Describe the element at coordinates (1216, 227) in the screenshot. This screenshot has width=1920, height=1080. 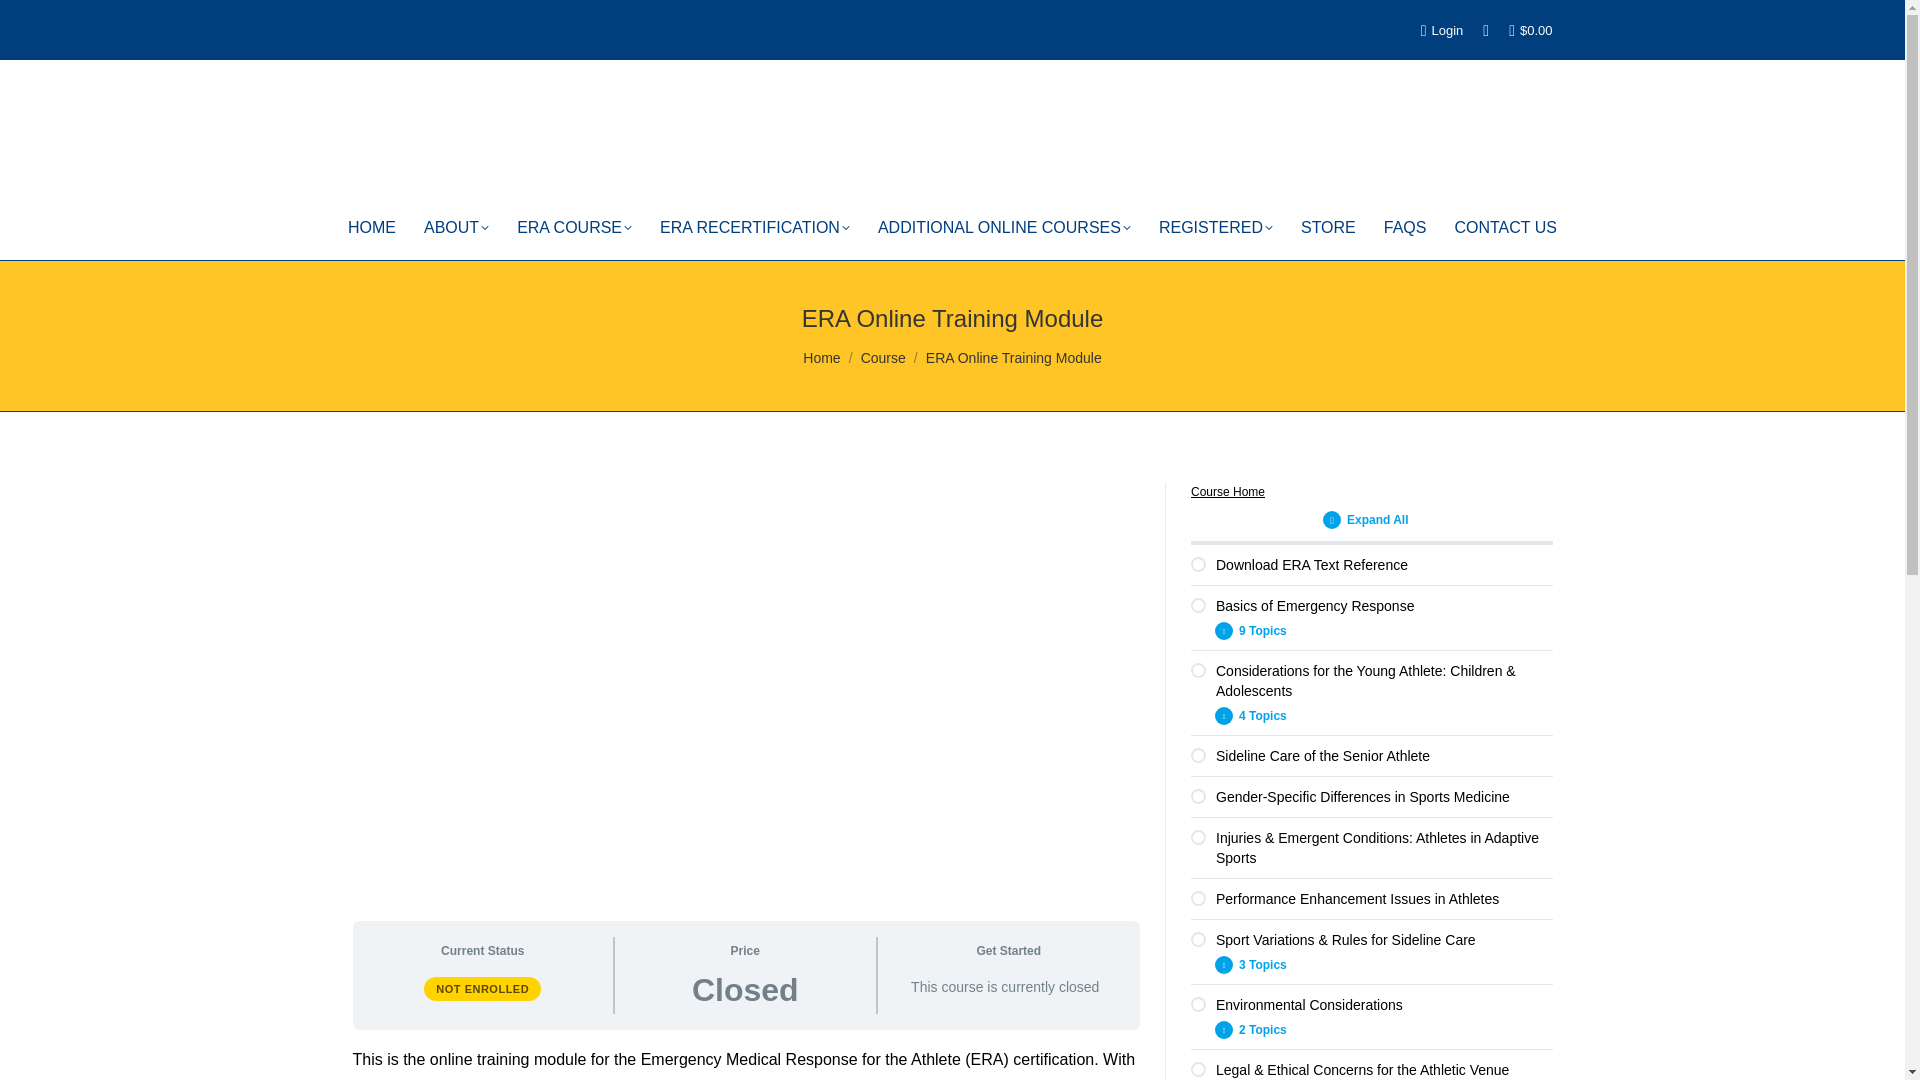
I see `REGISTERED` at that location.